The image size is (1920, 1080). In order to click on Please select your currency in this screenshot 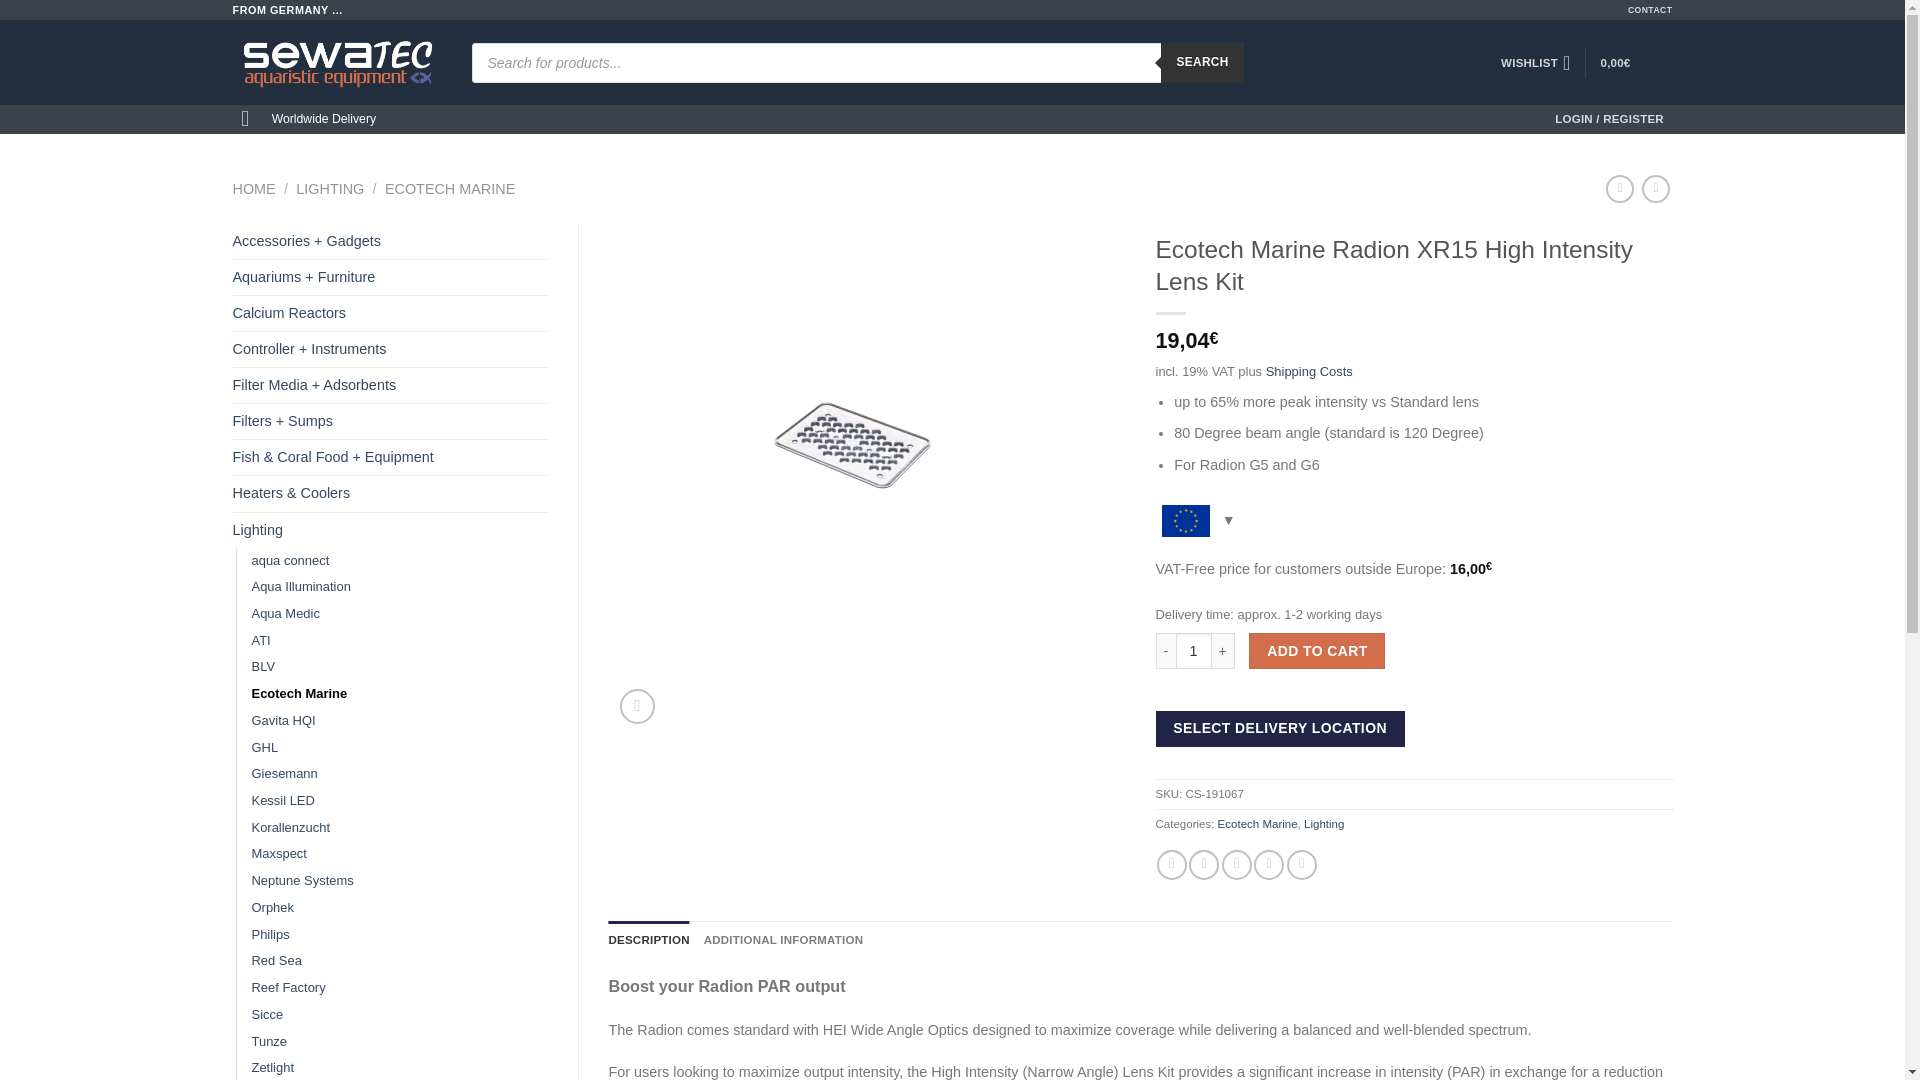, I will do `click(1196, 528)`.